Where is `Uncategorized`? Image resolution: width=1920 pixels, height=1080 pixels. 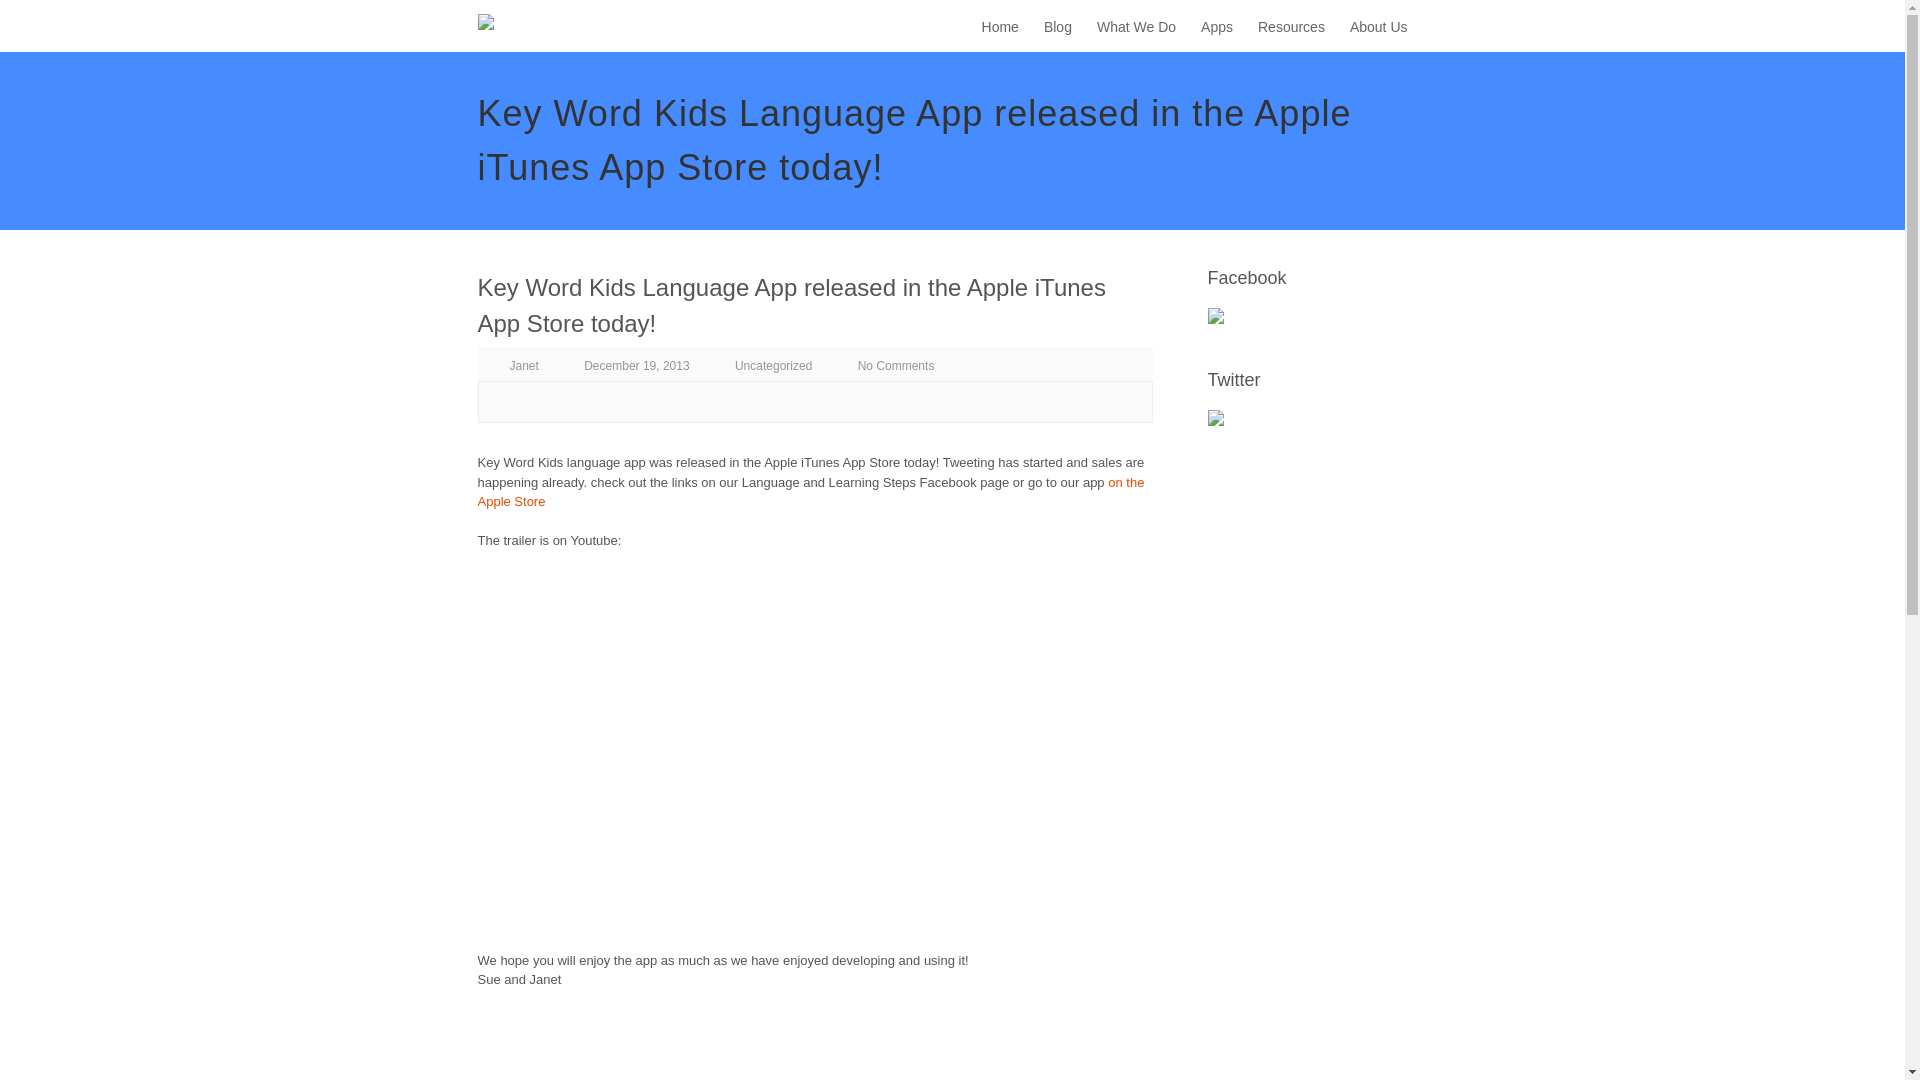
Uncategorized is located at coordinates (774, 365).